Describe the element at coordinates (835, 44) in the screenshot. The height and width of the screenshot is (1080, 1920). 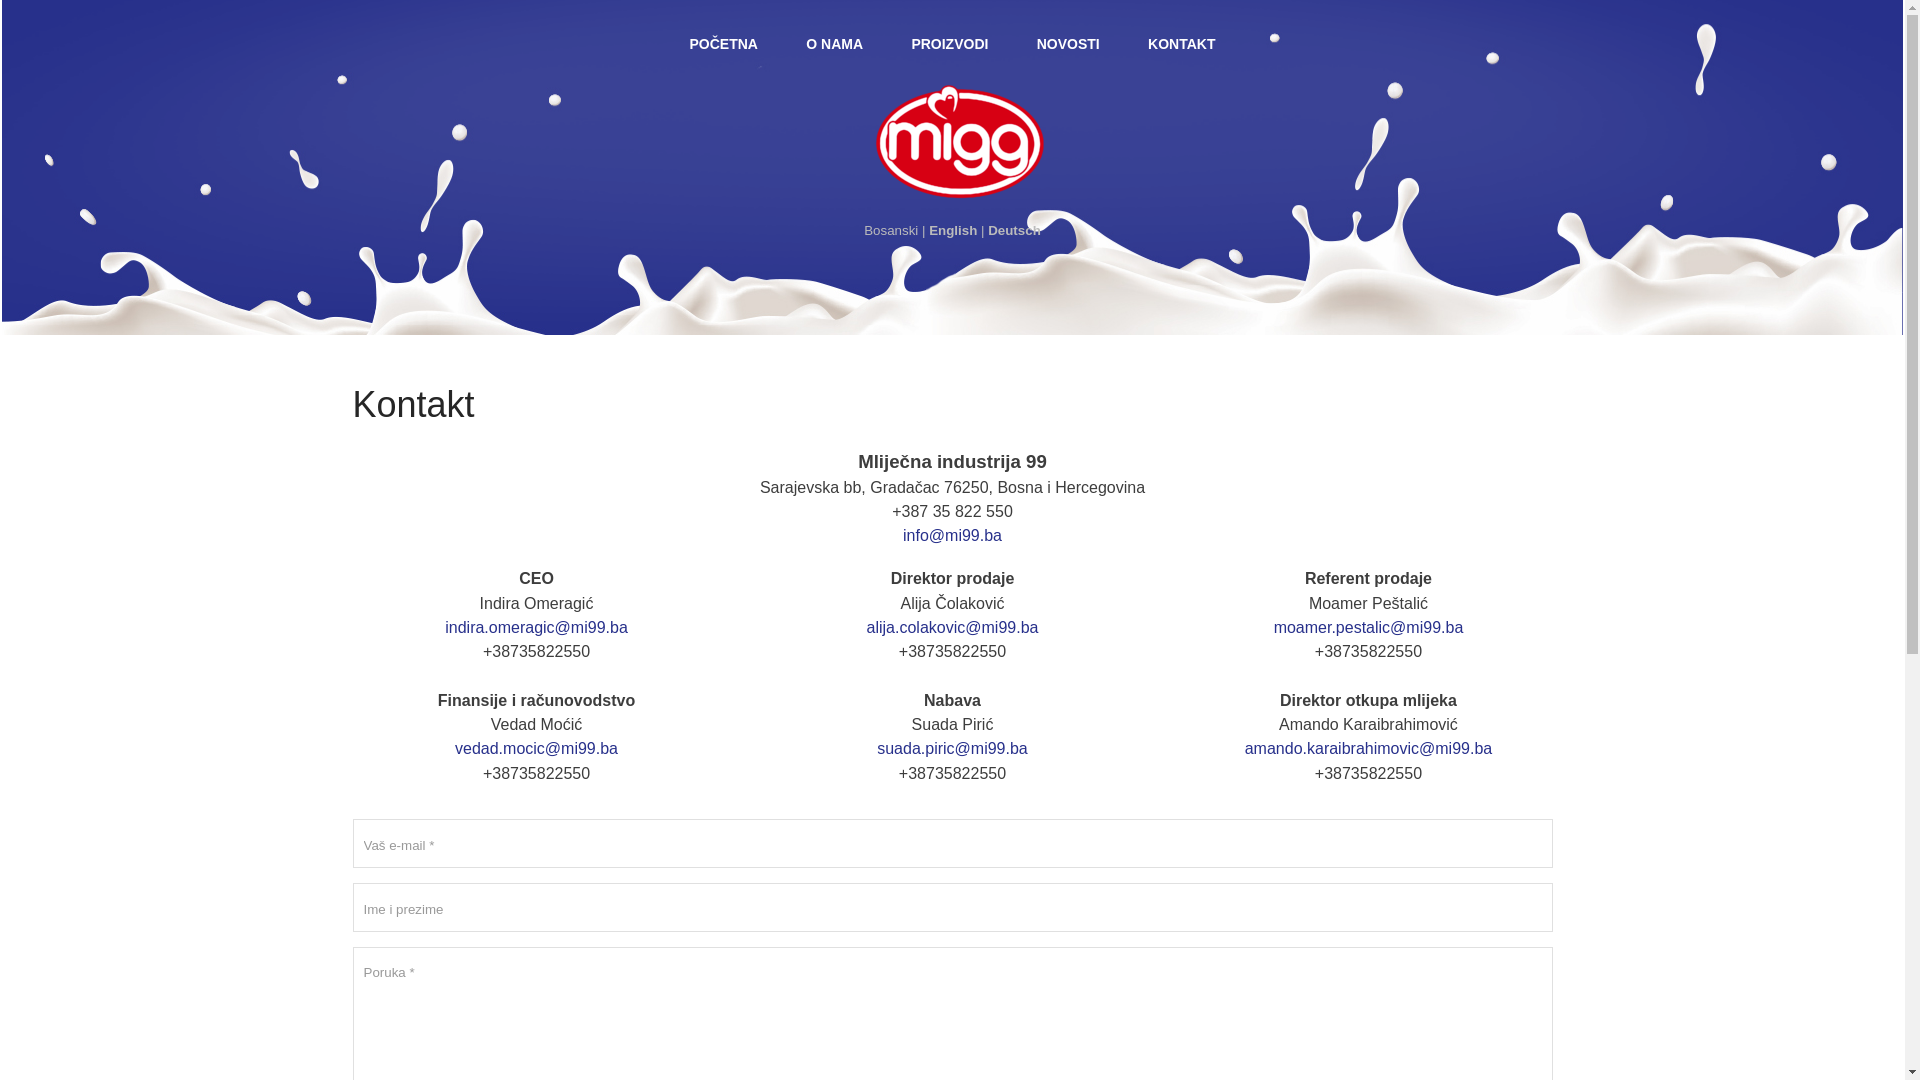
I see `O NAMA` at that location.